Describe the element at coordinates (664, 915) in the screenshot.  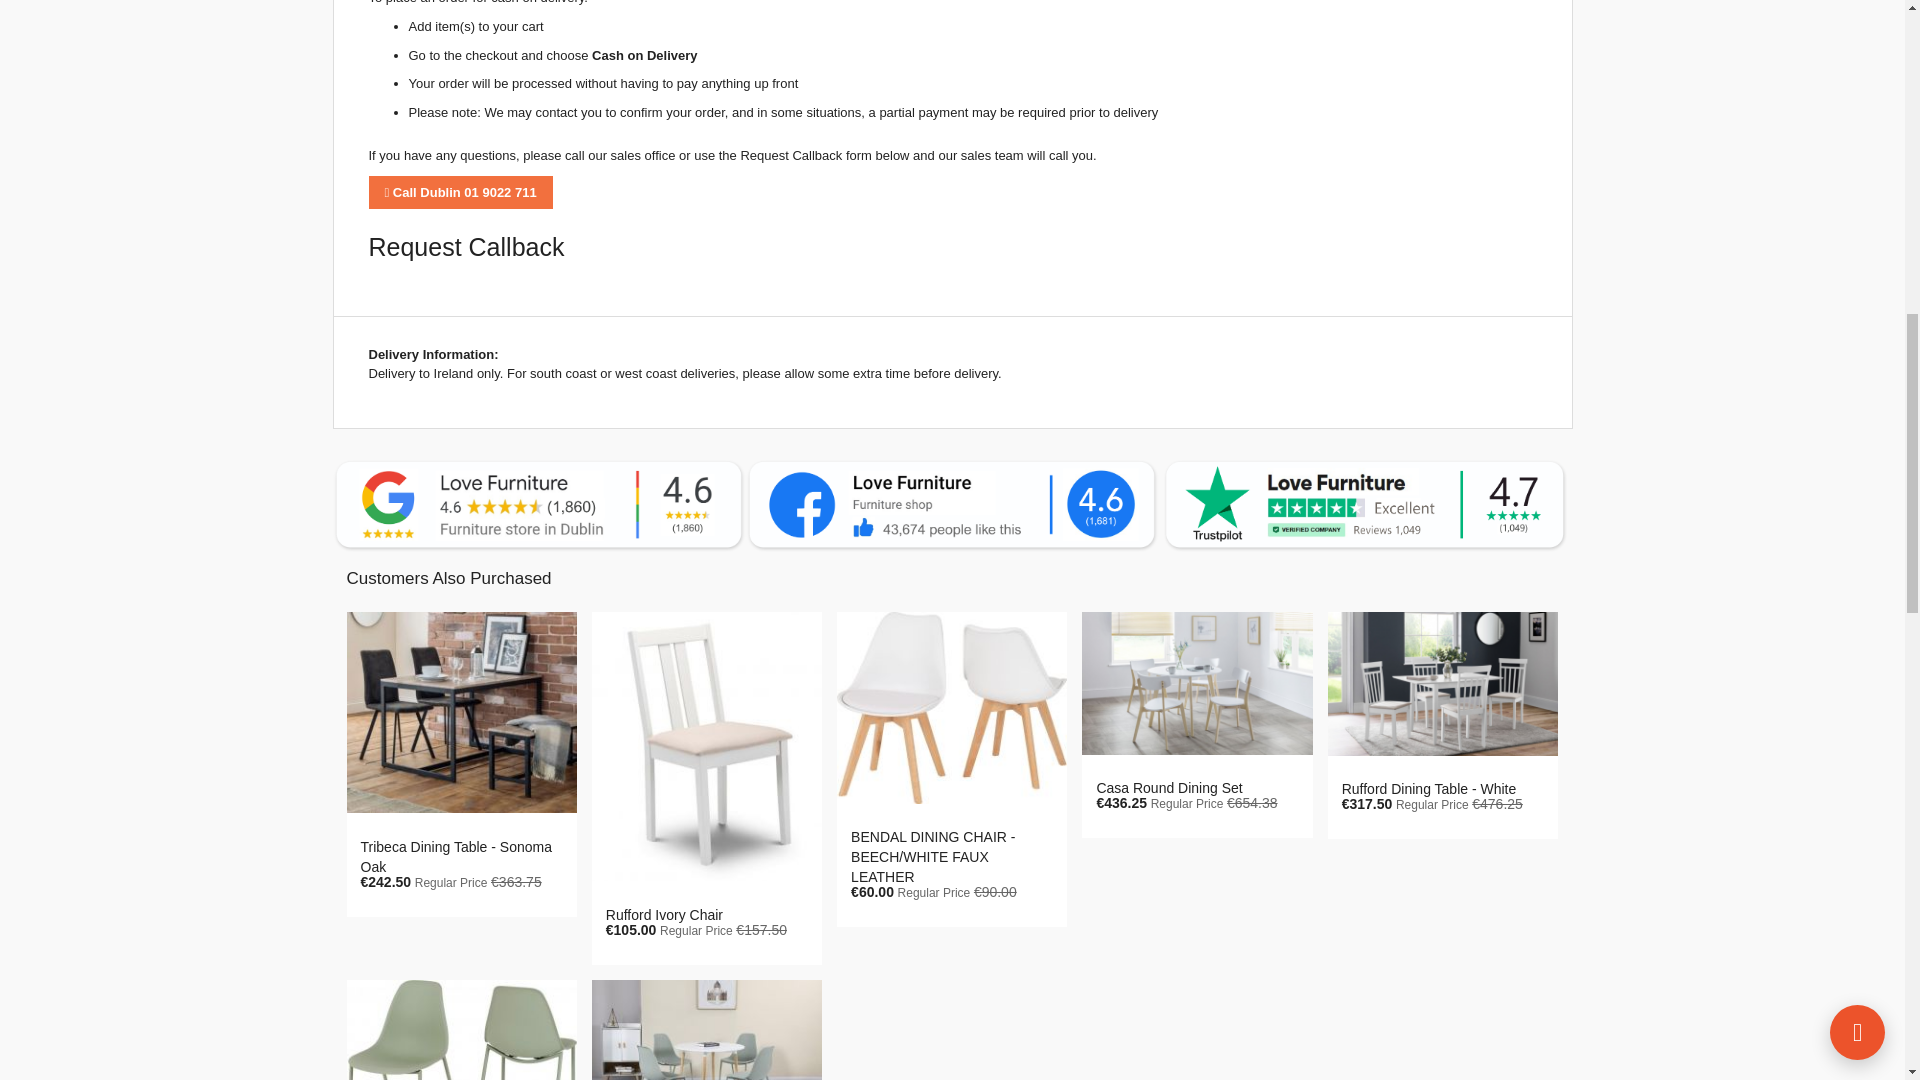
I see `Rufford Ivory Chair` at that location.